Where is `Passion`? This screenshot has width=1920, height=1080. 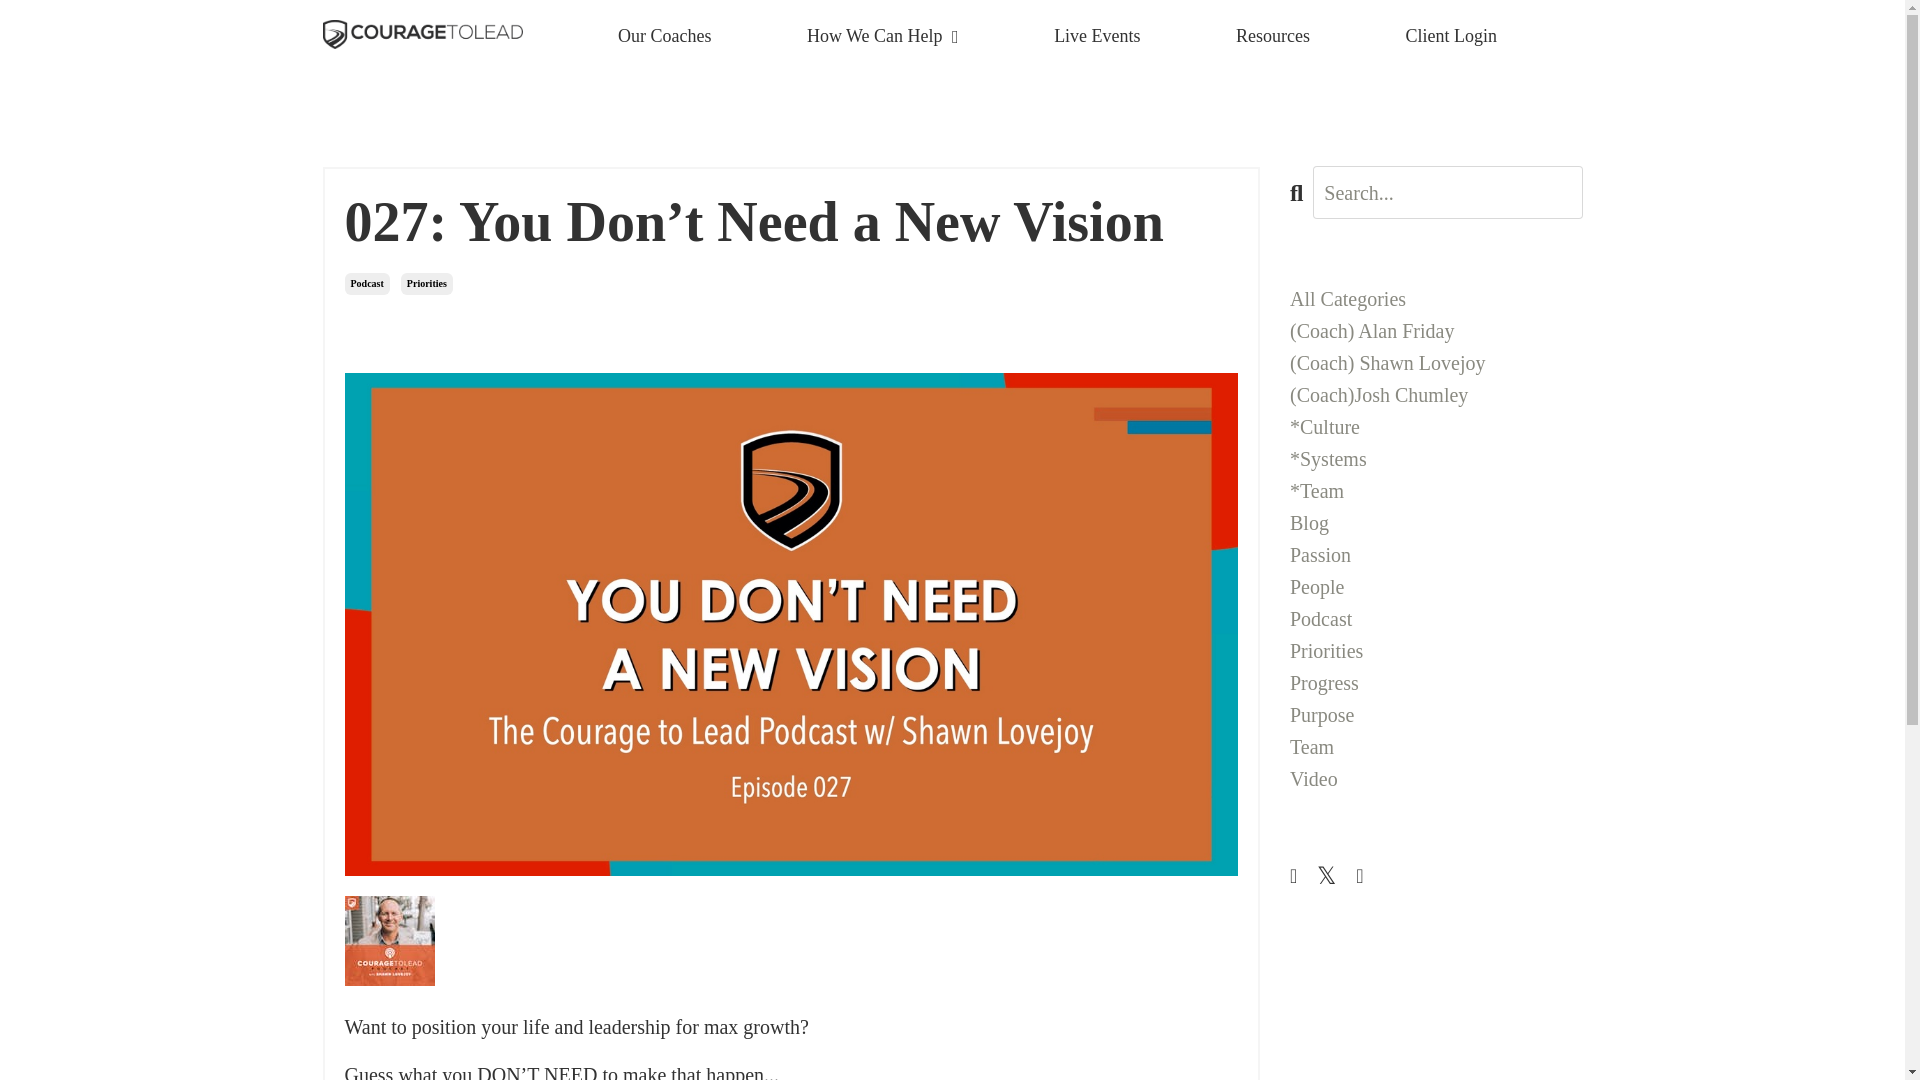
Passion is located at coordinates (1436, 554).